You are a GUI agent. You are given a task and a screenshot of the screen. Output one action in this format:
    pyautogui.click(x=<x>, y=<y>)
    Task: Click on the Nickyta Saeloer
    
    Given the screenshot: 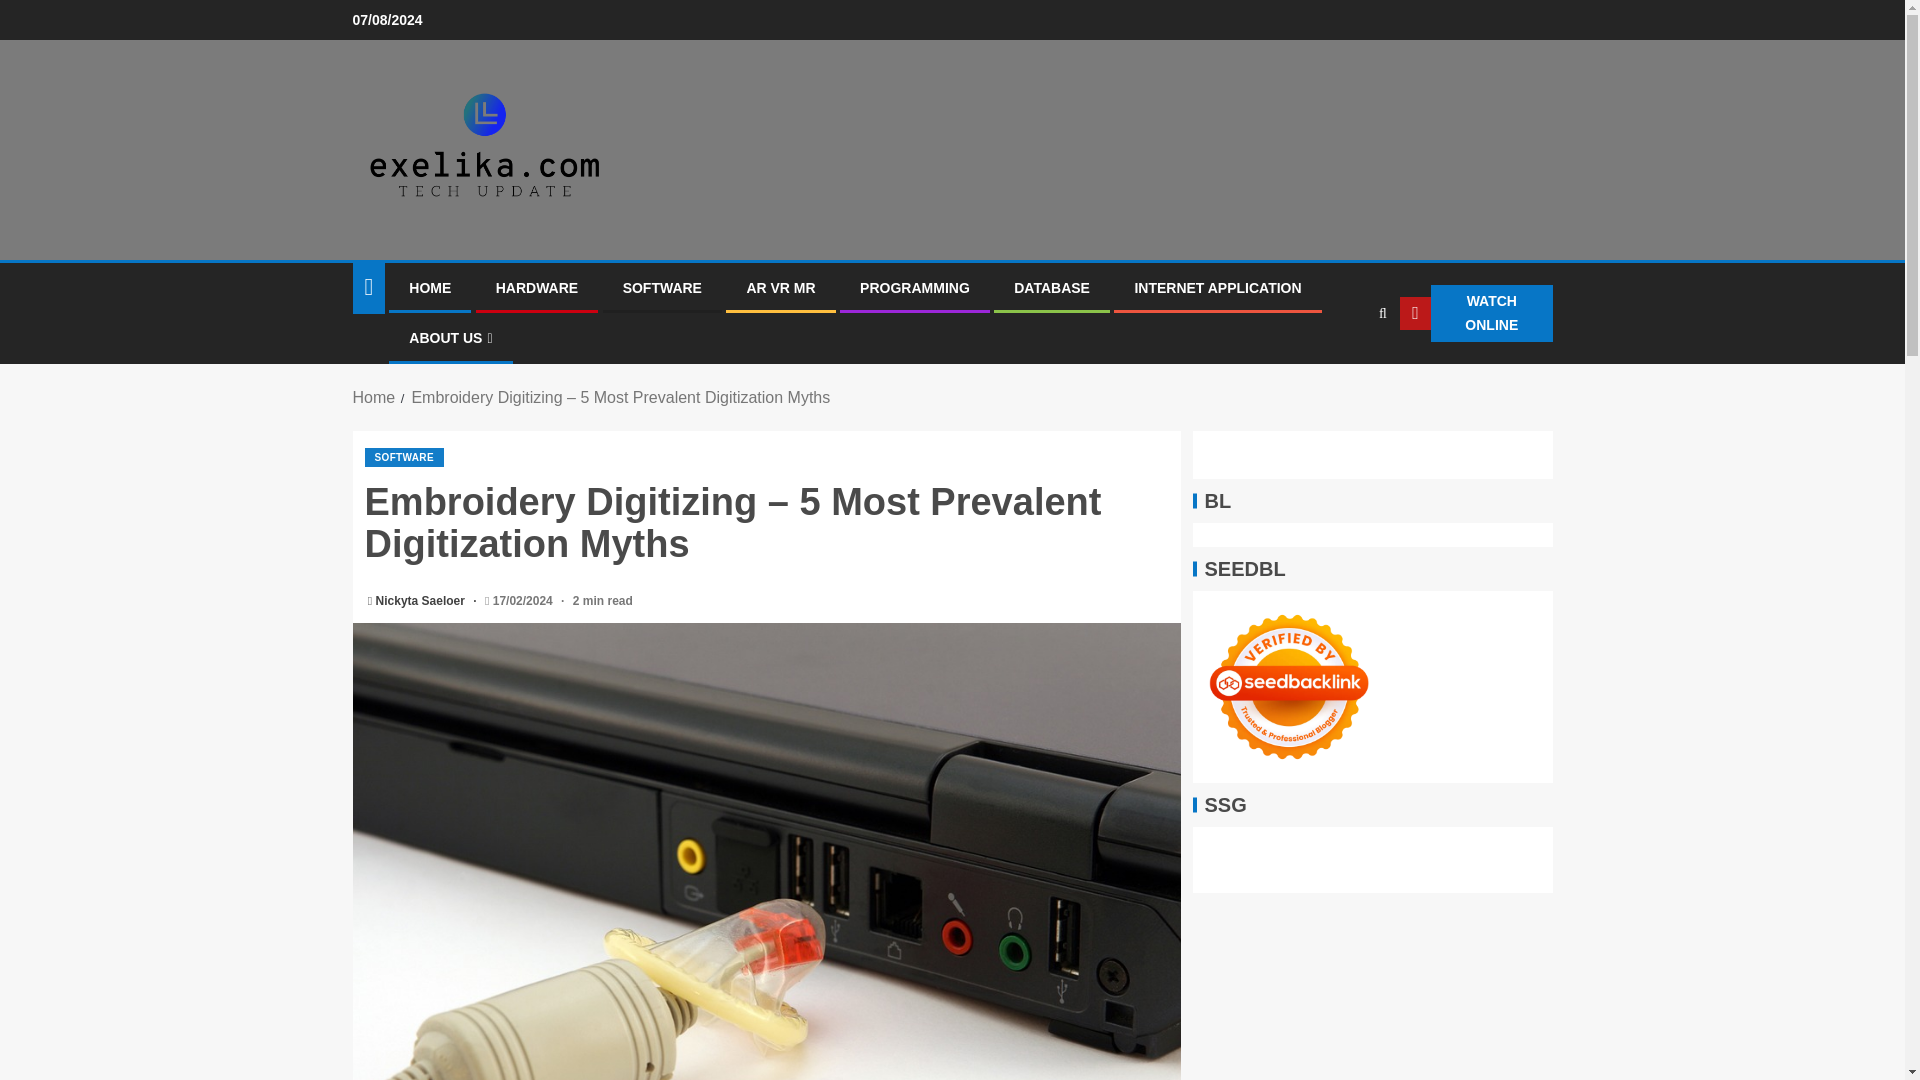 What is the action you would take?
    pyautogui.click(x=422, y=601)
    